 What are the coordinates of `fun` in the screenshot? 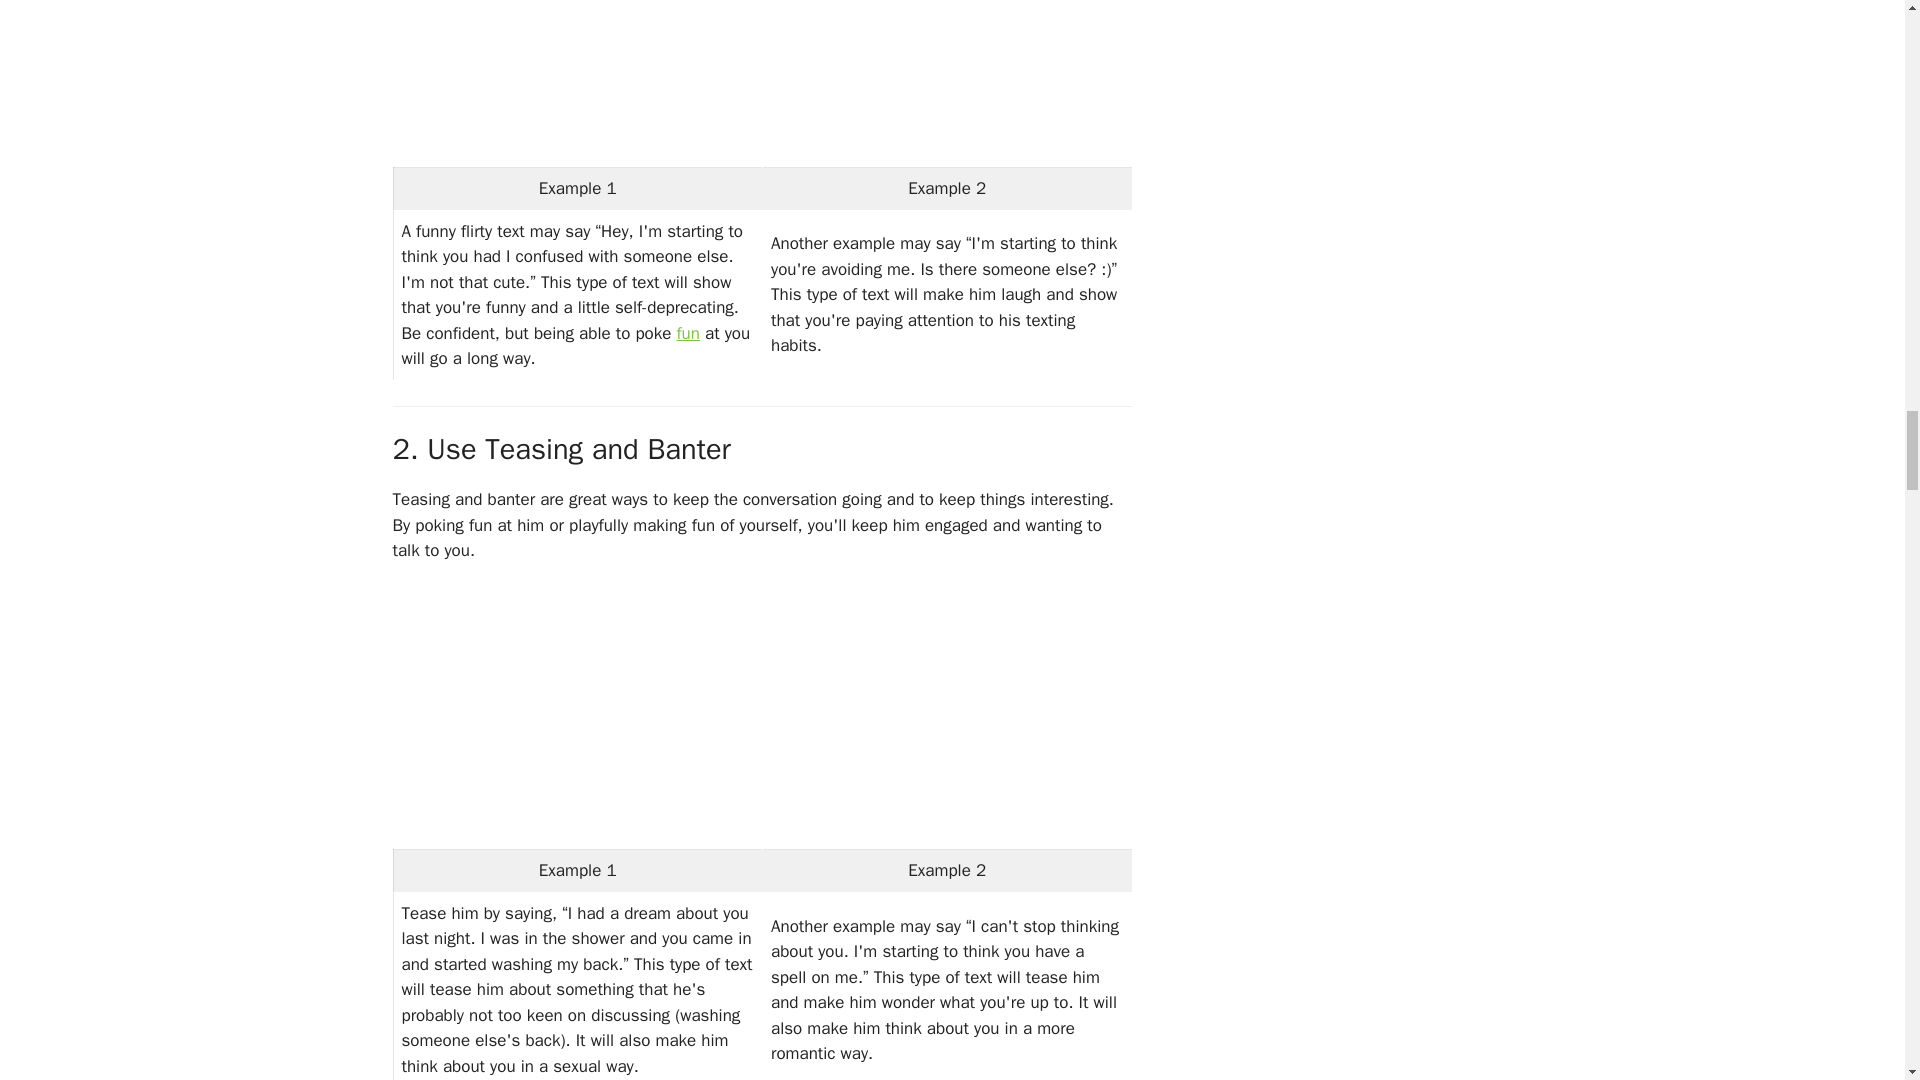 It's located at (686, 333).